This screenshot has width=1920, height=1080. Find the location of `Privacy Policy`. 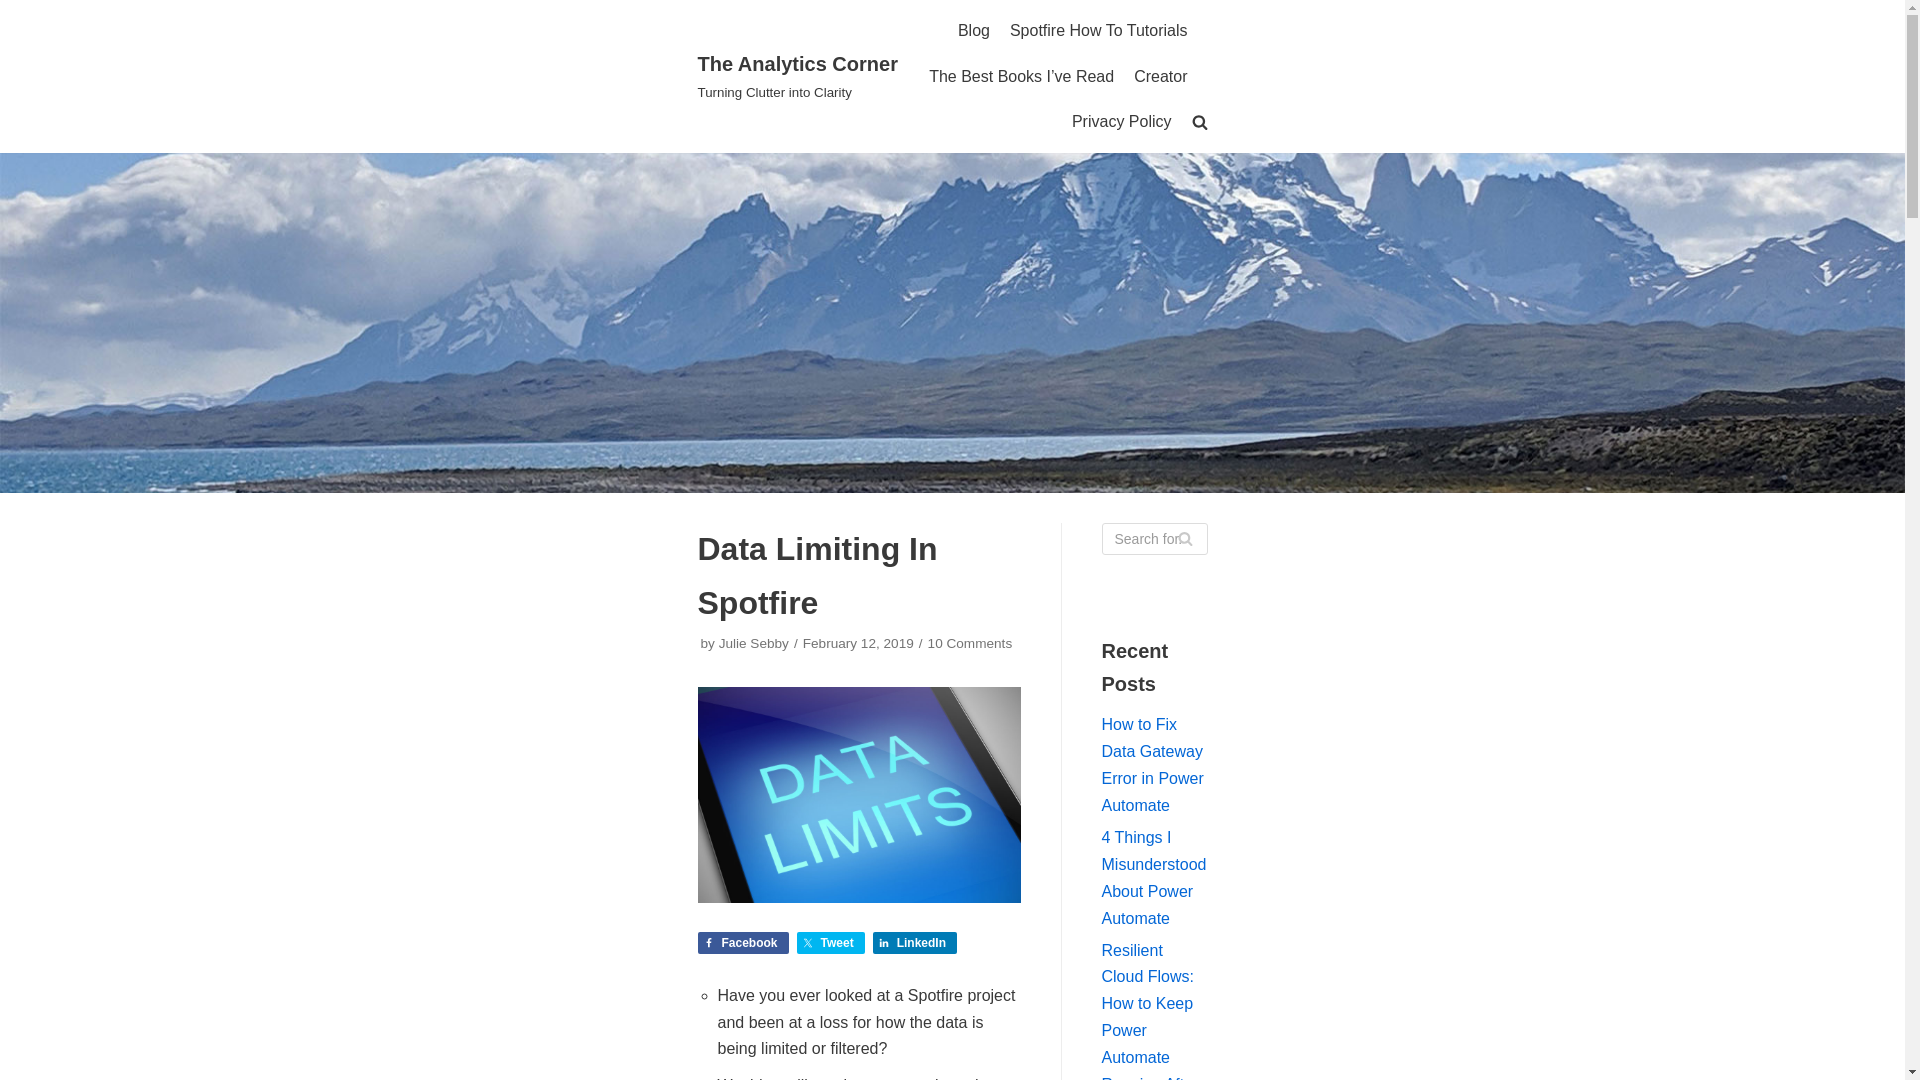

Privacy Policy is located at coordinates (1121, 122).